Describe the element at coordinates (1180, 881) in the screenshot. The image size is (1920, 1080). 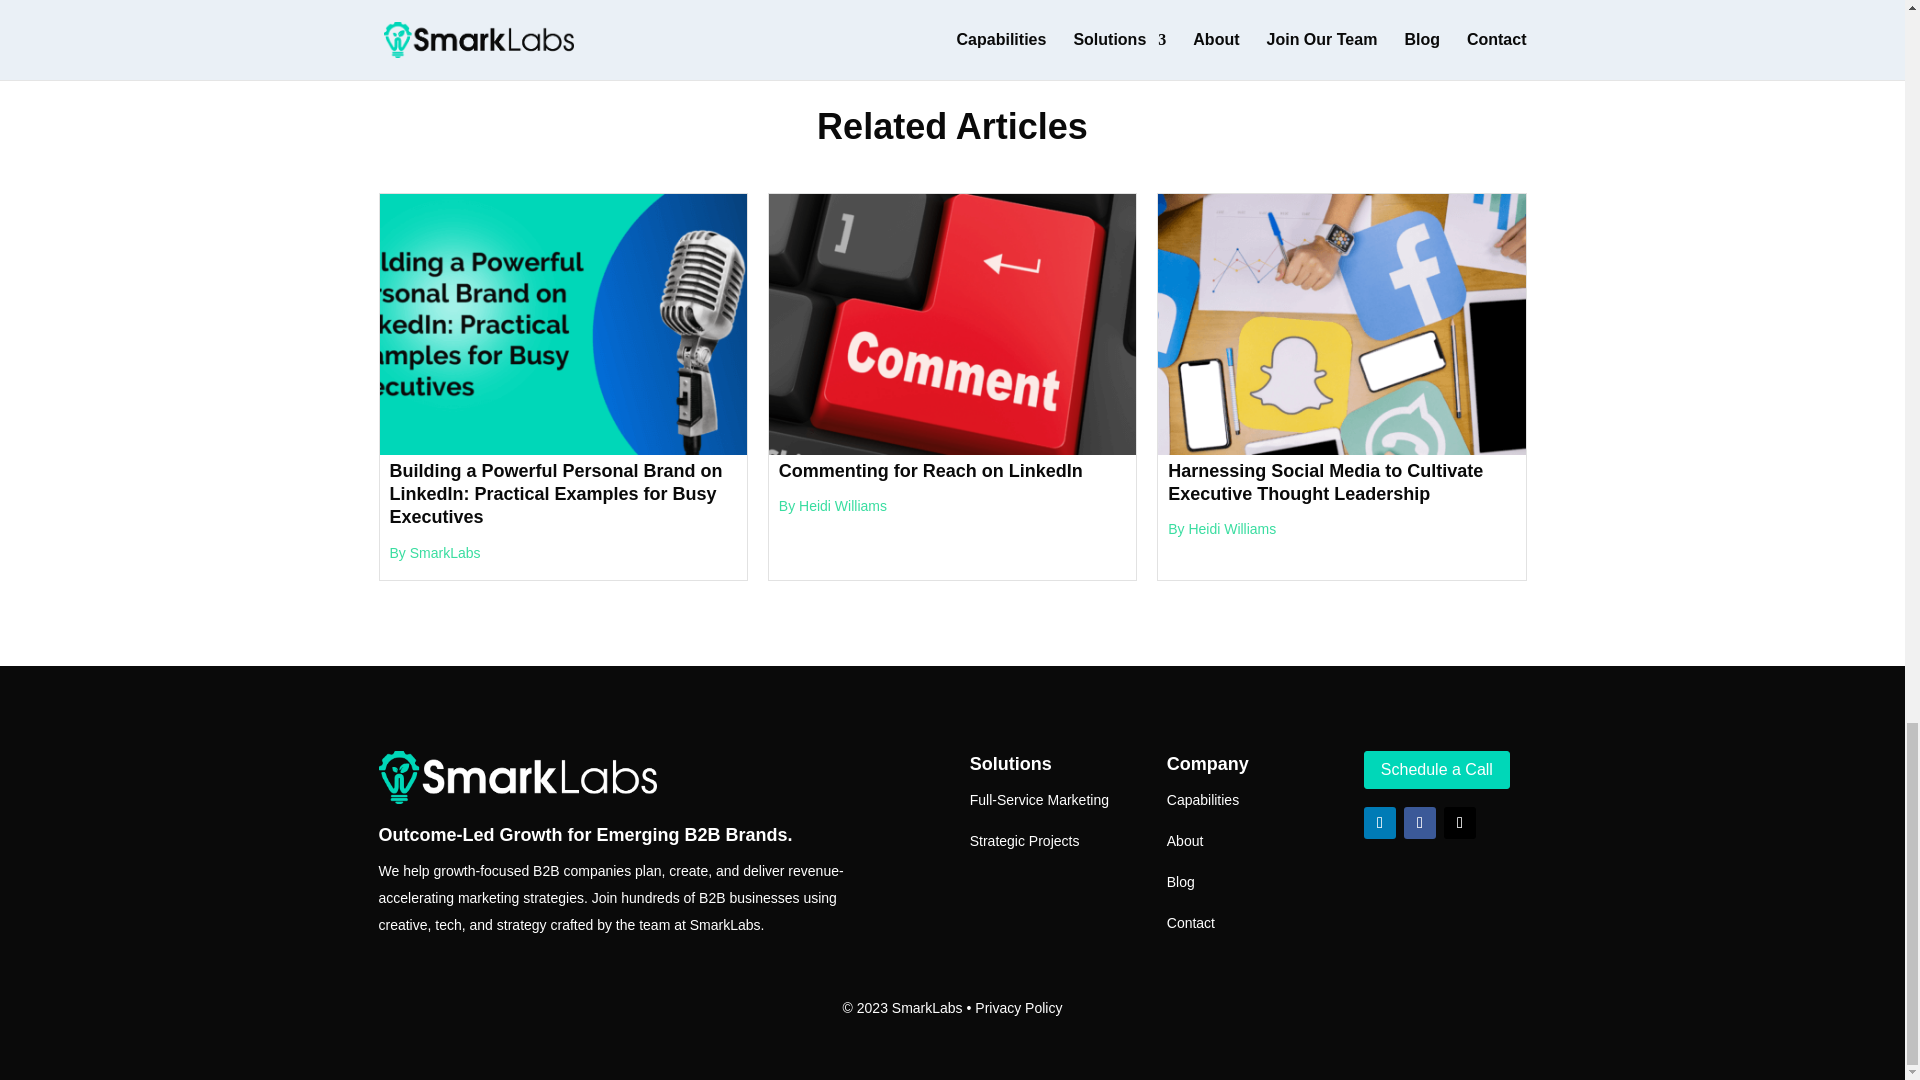
I see `Blog` at that location.